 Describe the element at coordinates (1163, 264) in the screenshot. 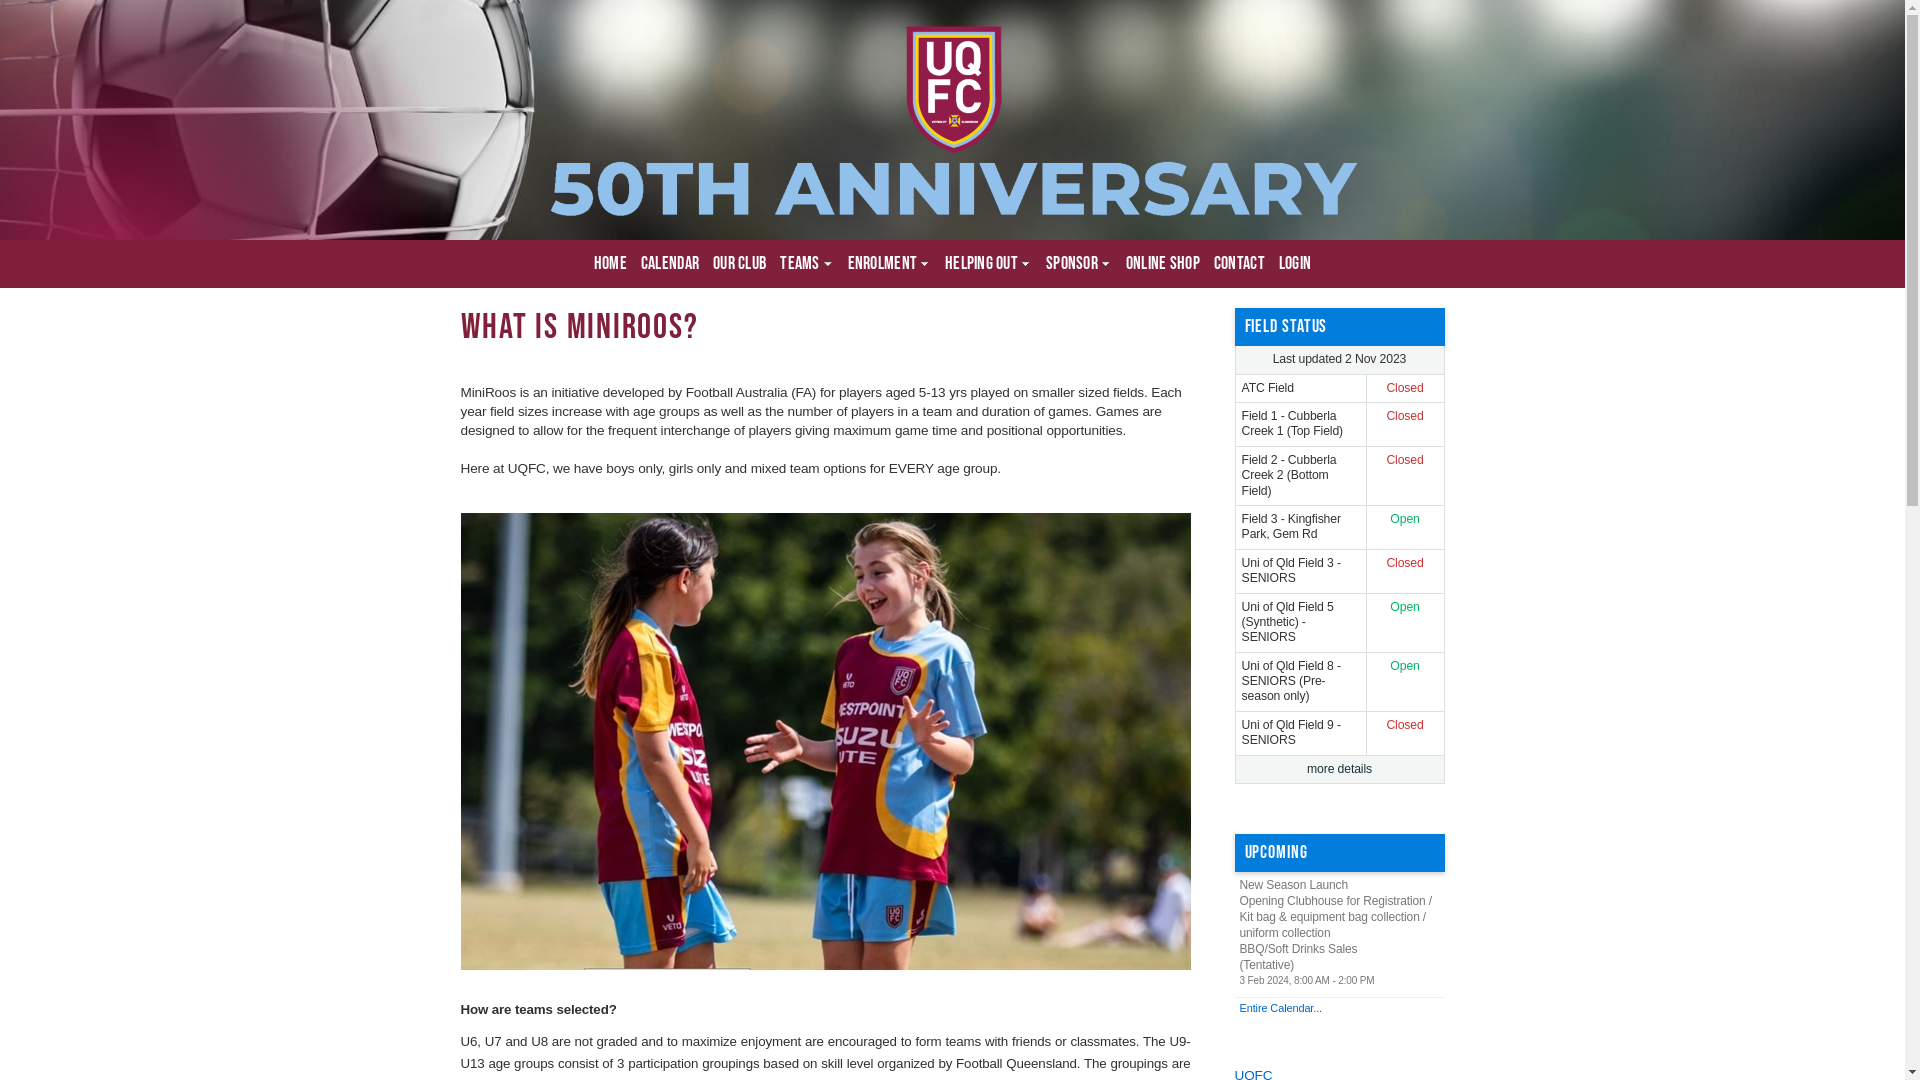

I see `ONLINE SHOP` at that location.